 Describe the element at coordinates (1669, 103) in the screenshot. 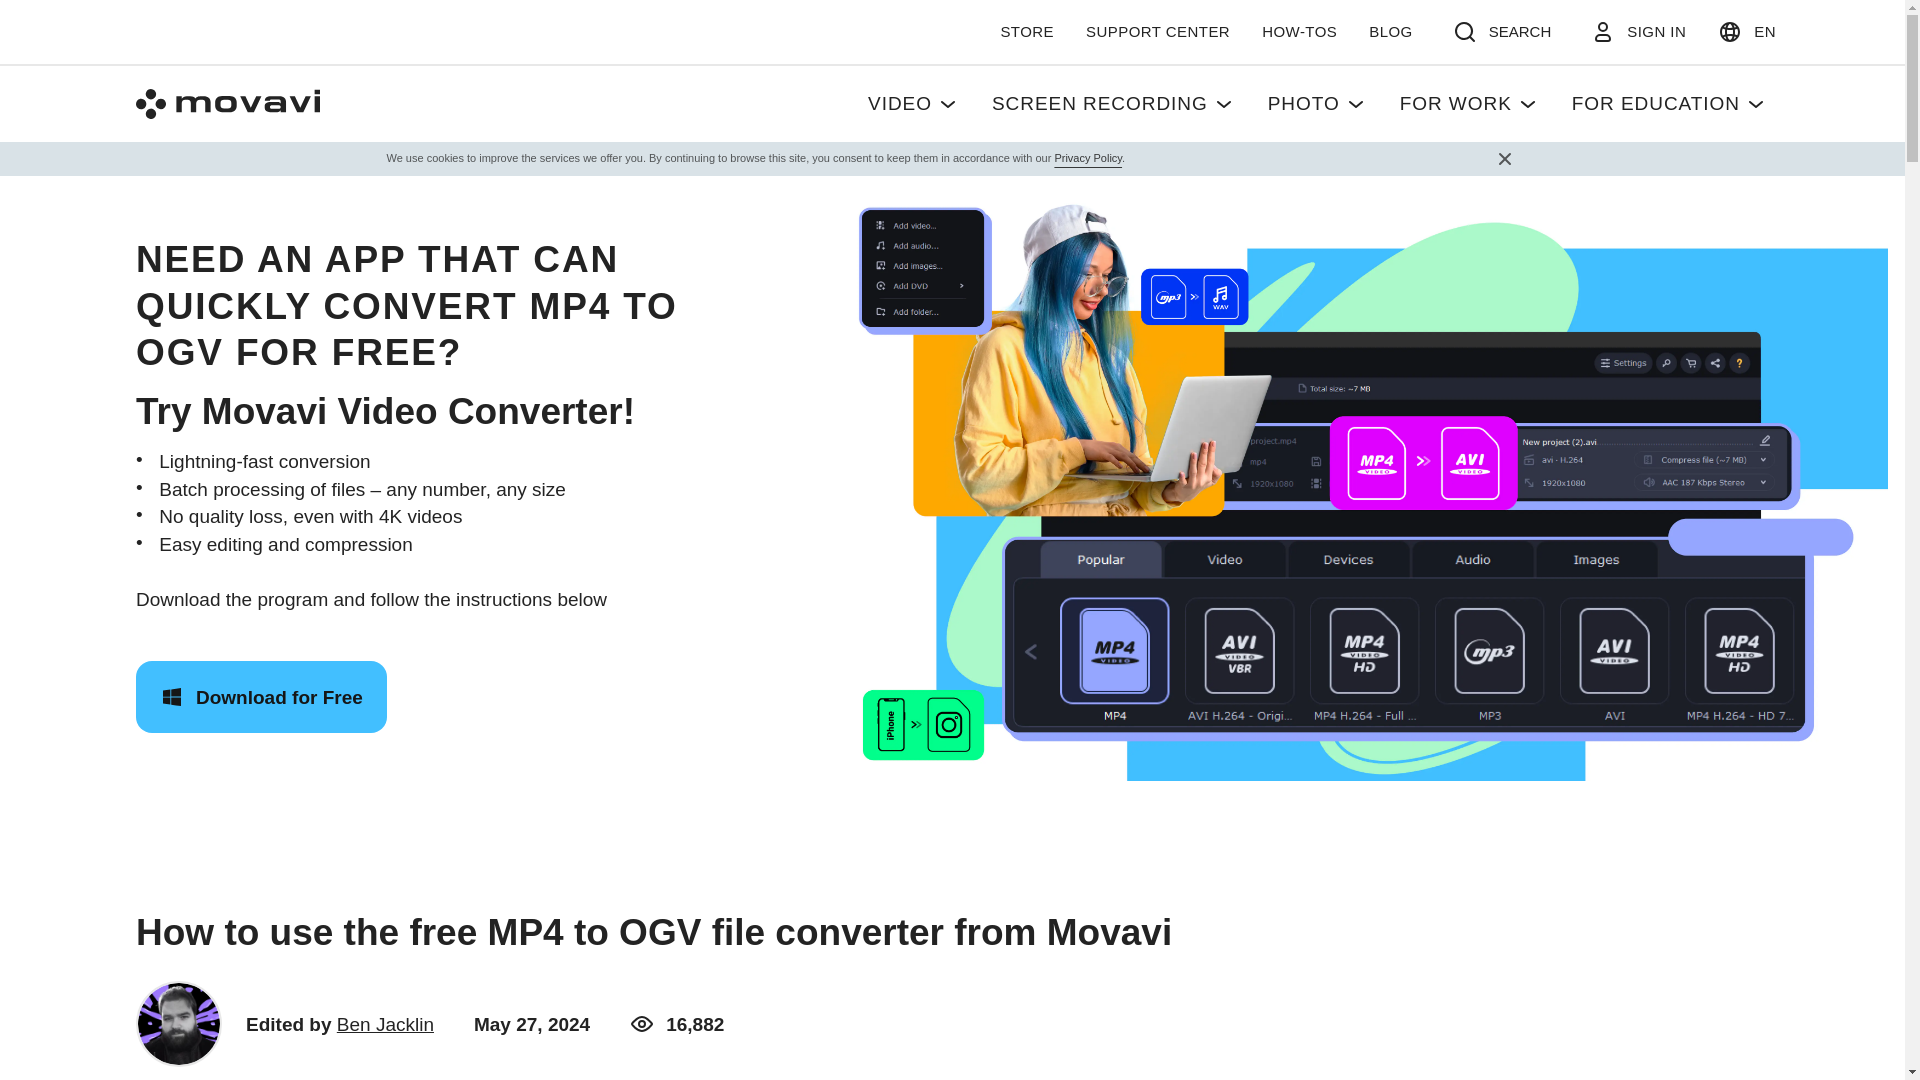

I see `FOR EDUCATION` at that location.